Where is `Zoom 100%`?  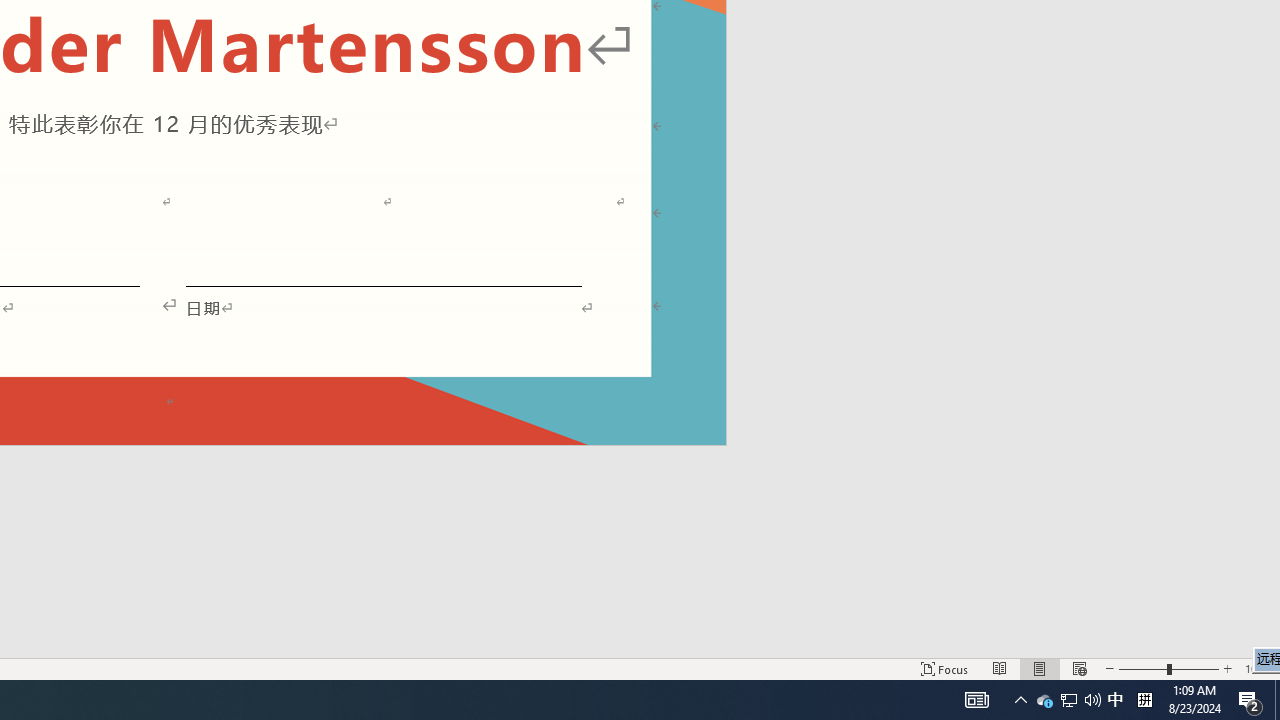 Zoom 100% is located at coordinates (1258, 668).